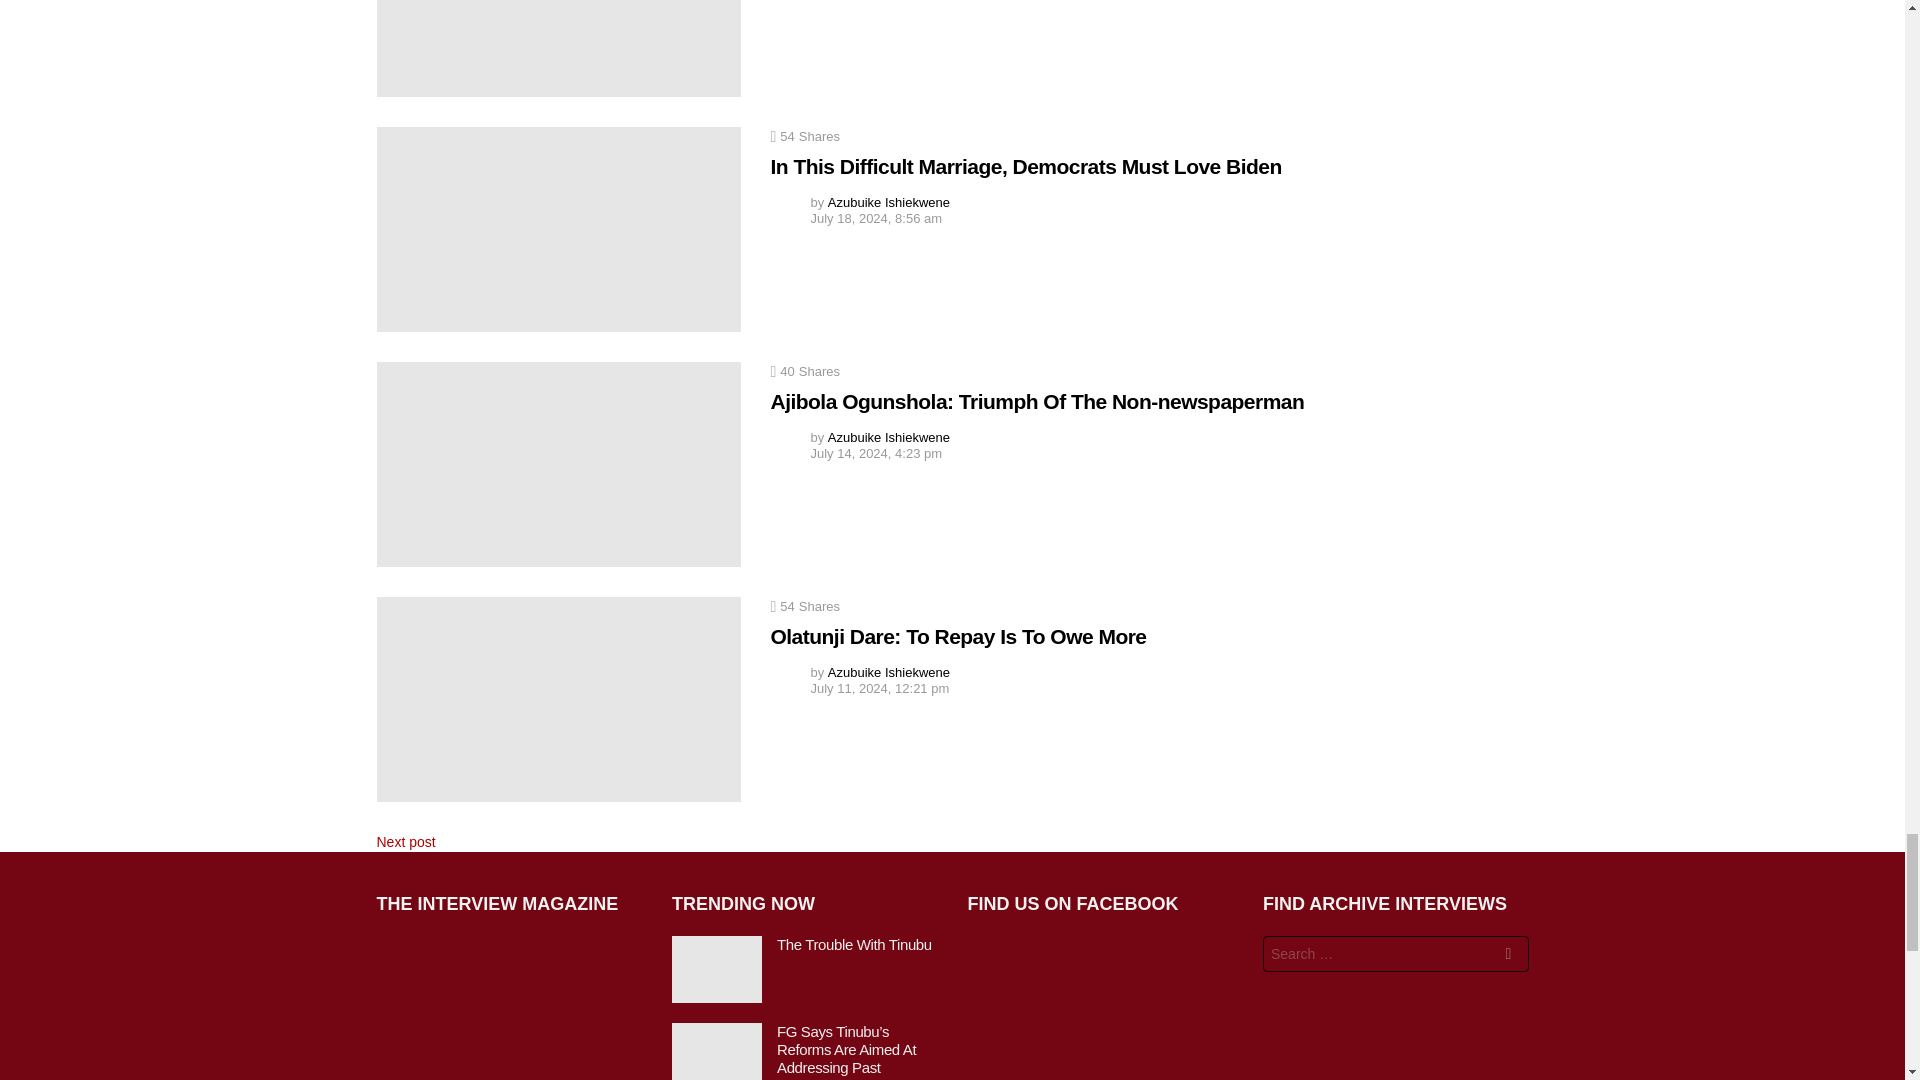 The width and height of the screenshot is (1920, 1080). Describe the element at coordinates (558, 229) in the screenshot. I see `In This Difficult Marriage, Democrats Must Love Biden` at that location.